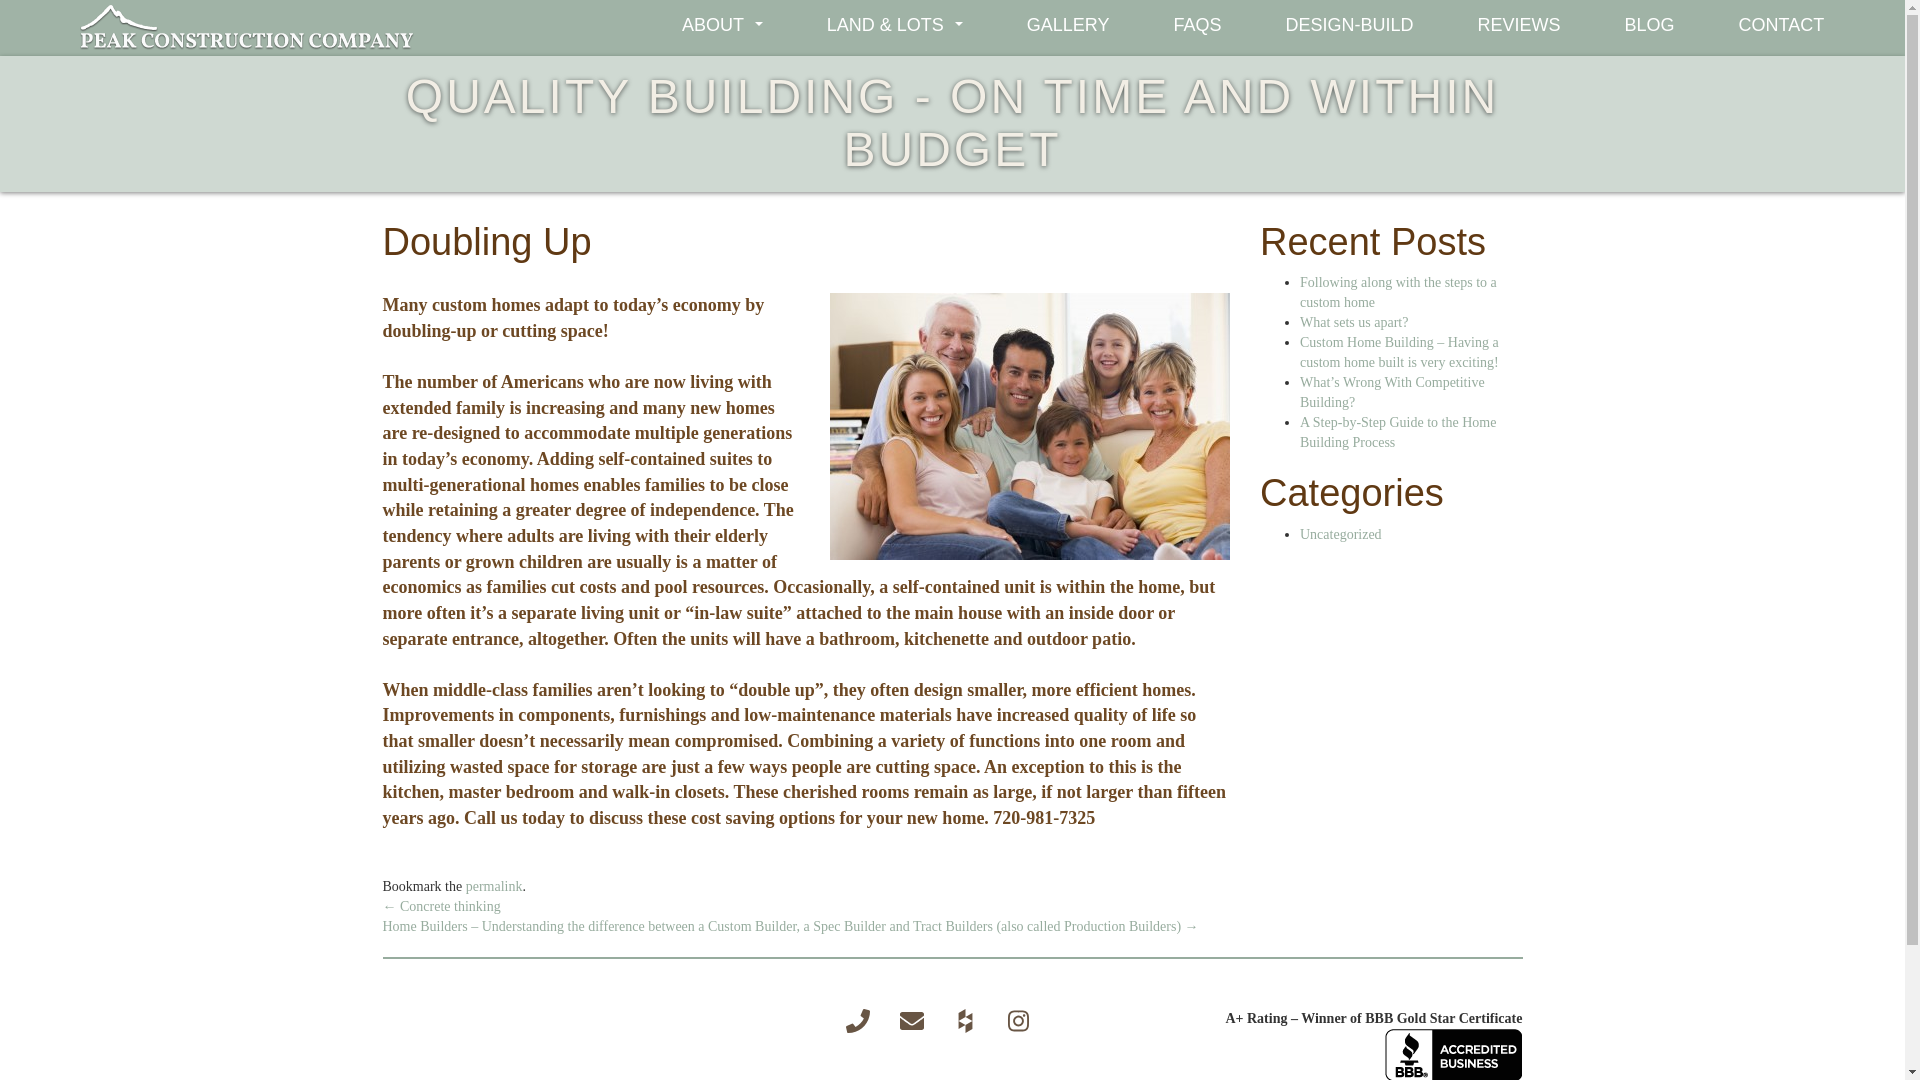  I want to click on ABOUT ..., so click(722, 24).